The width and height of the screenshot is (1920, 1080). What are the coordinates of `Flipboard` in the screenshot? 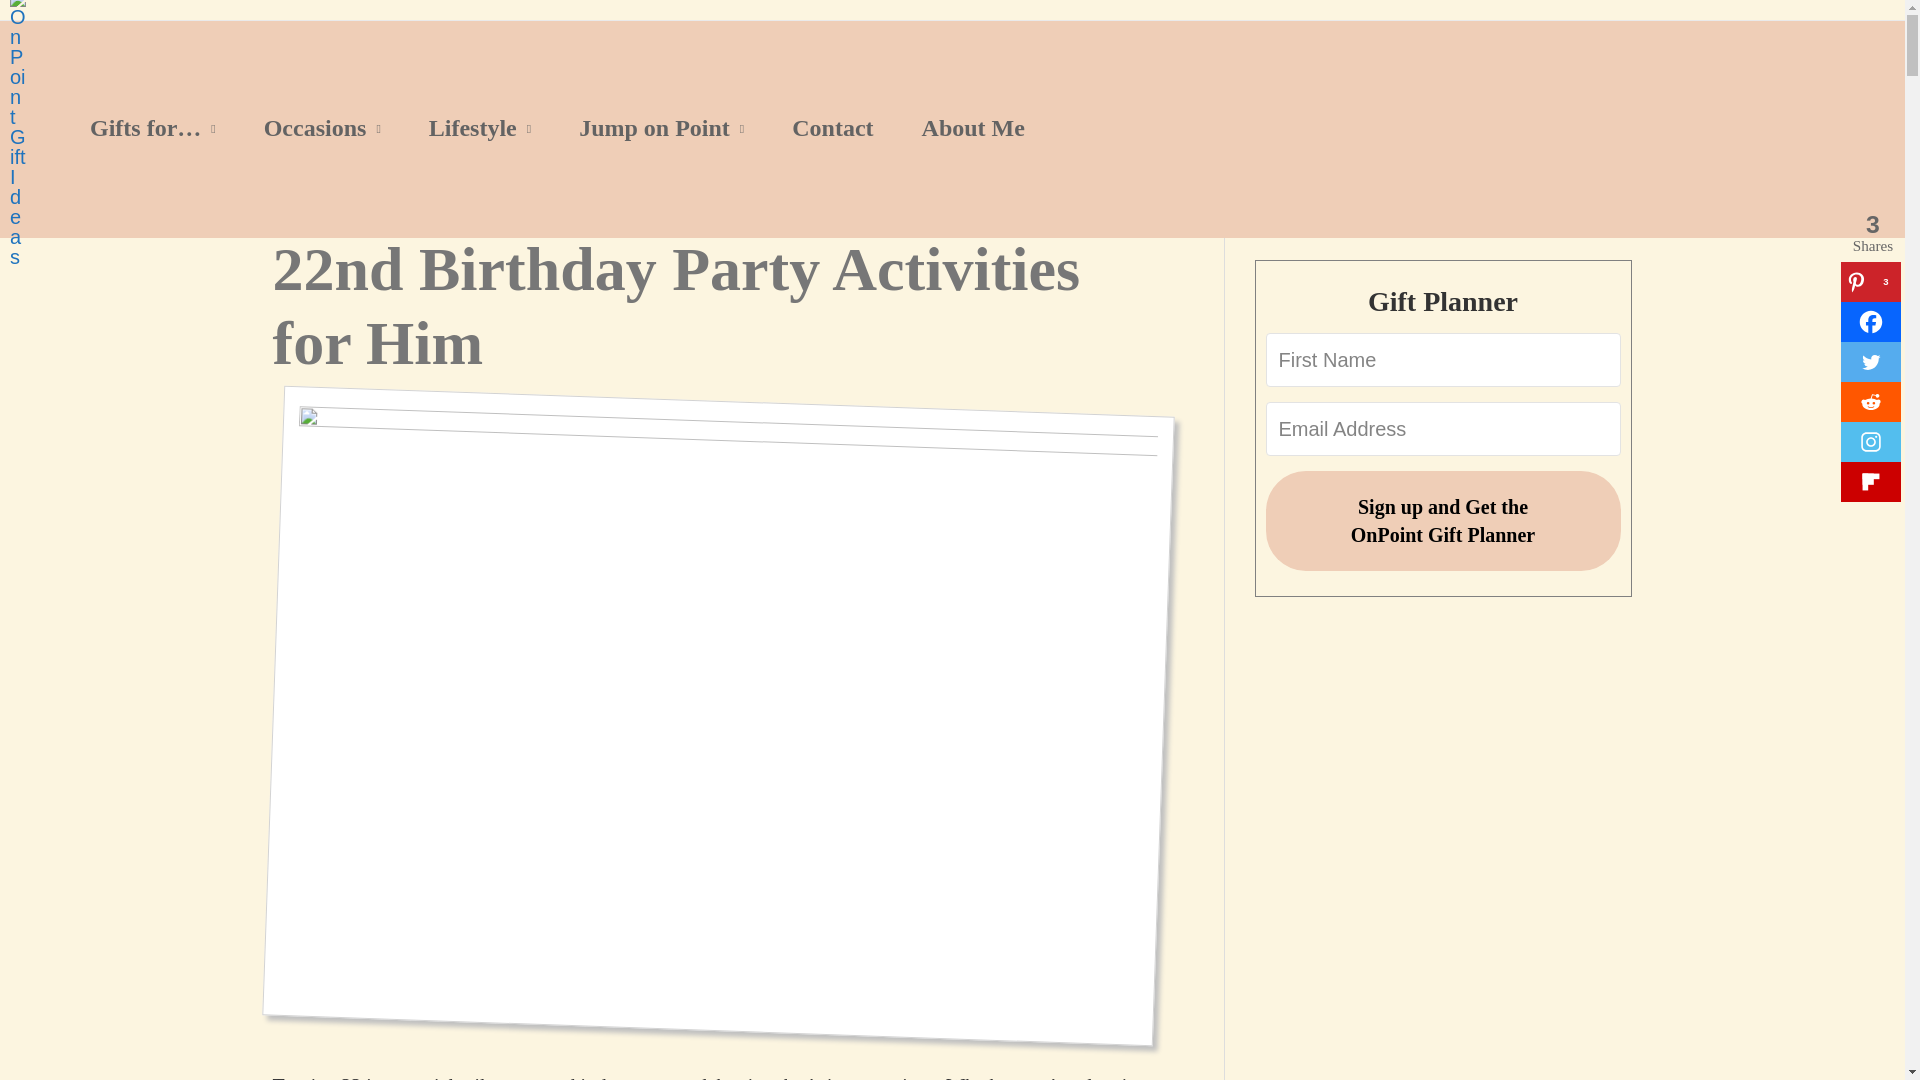 It's located at (1870, 482).